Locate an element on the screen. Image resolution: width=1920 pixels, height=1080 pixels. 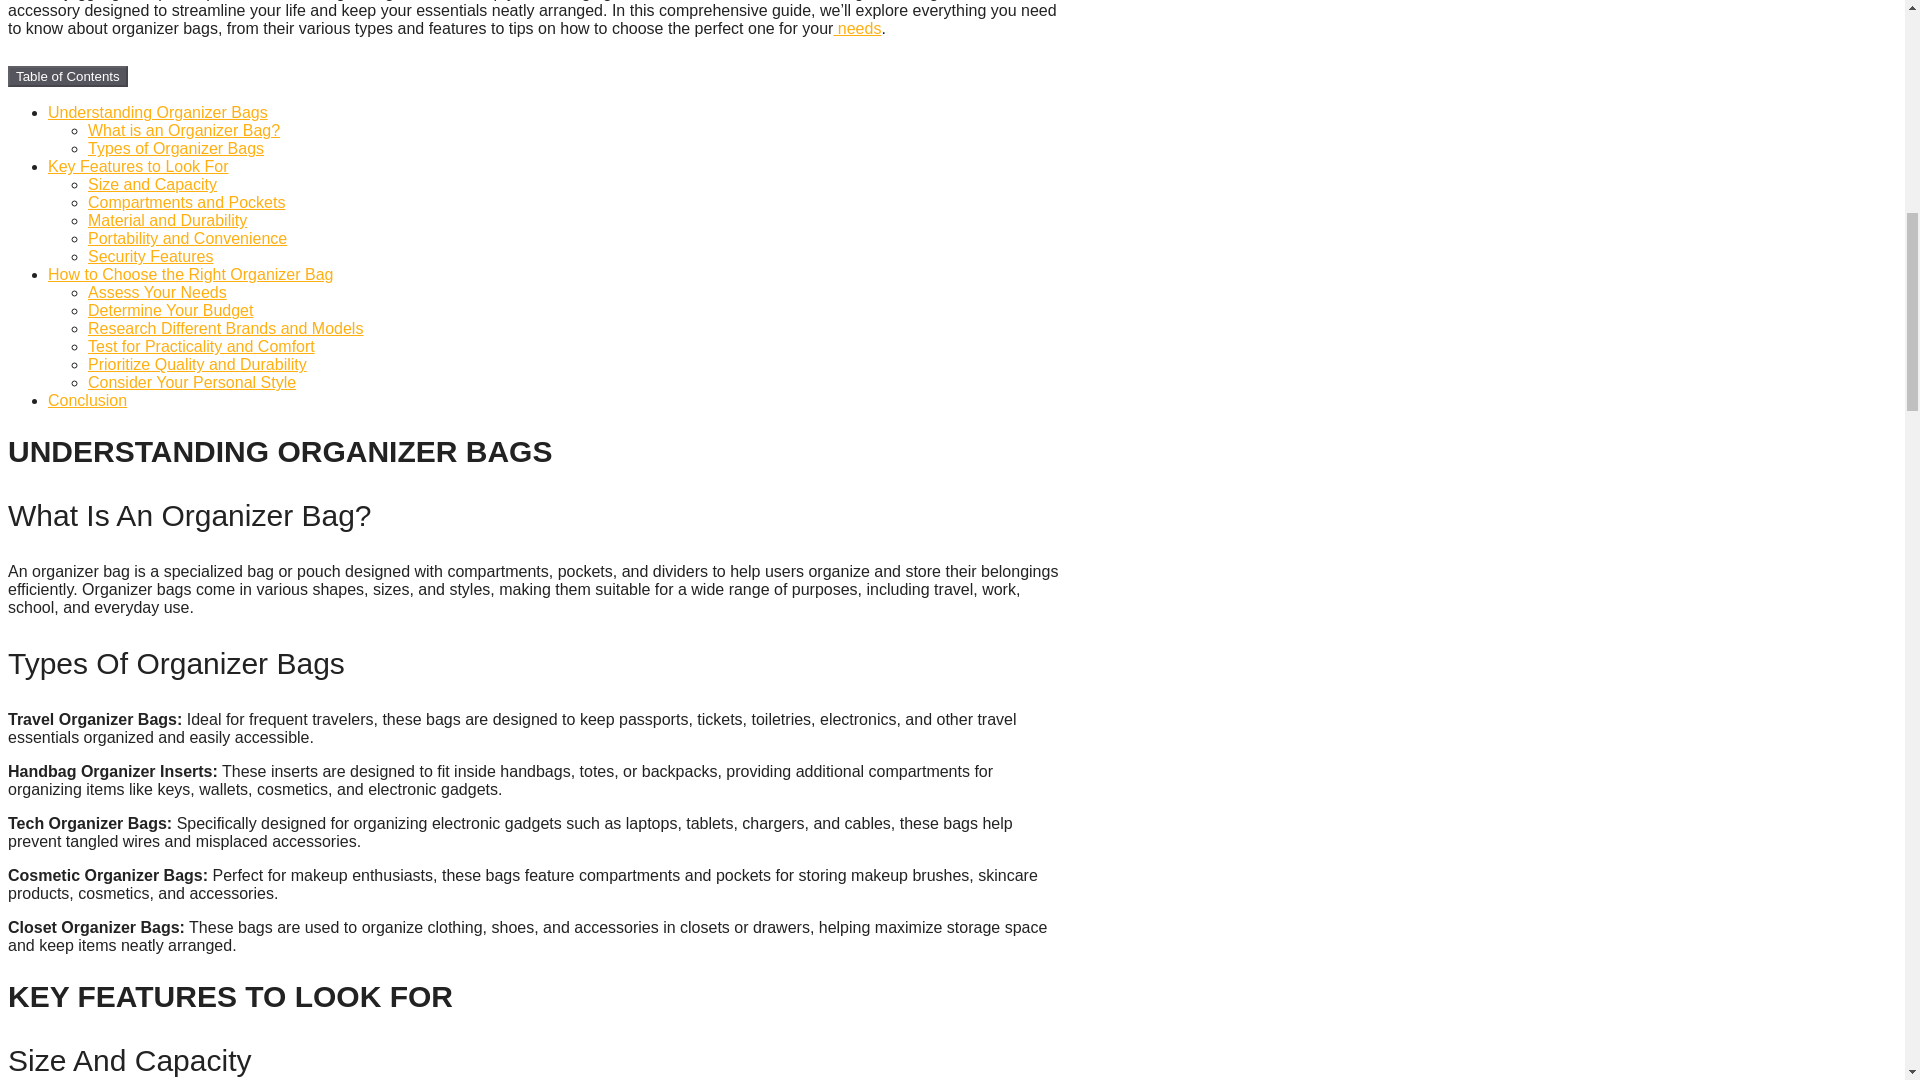
Portability and Convenience is located at coordinates (187, 238).